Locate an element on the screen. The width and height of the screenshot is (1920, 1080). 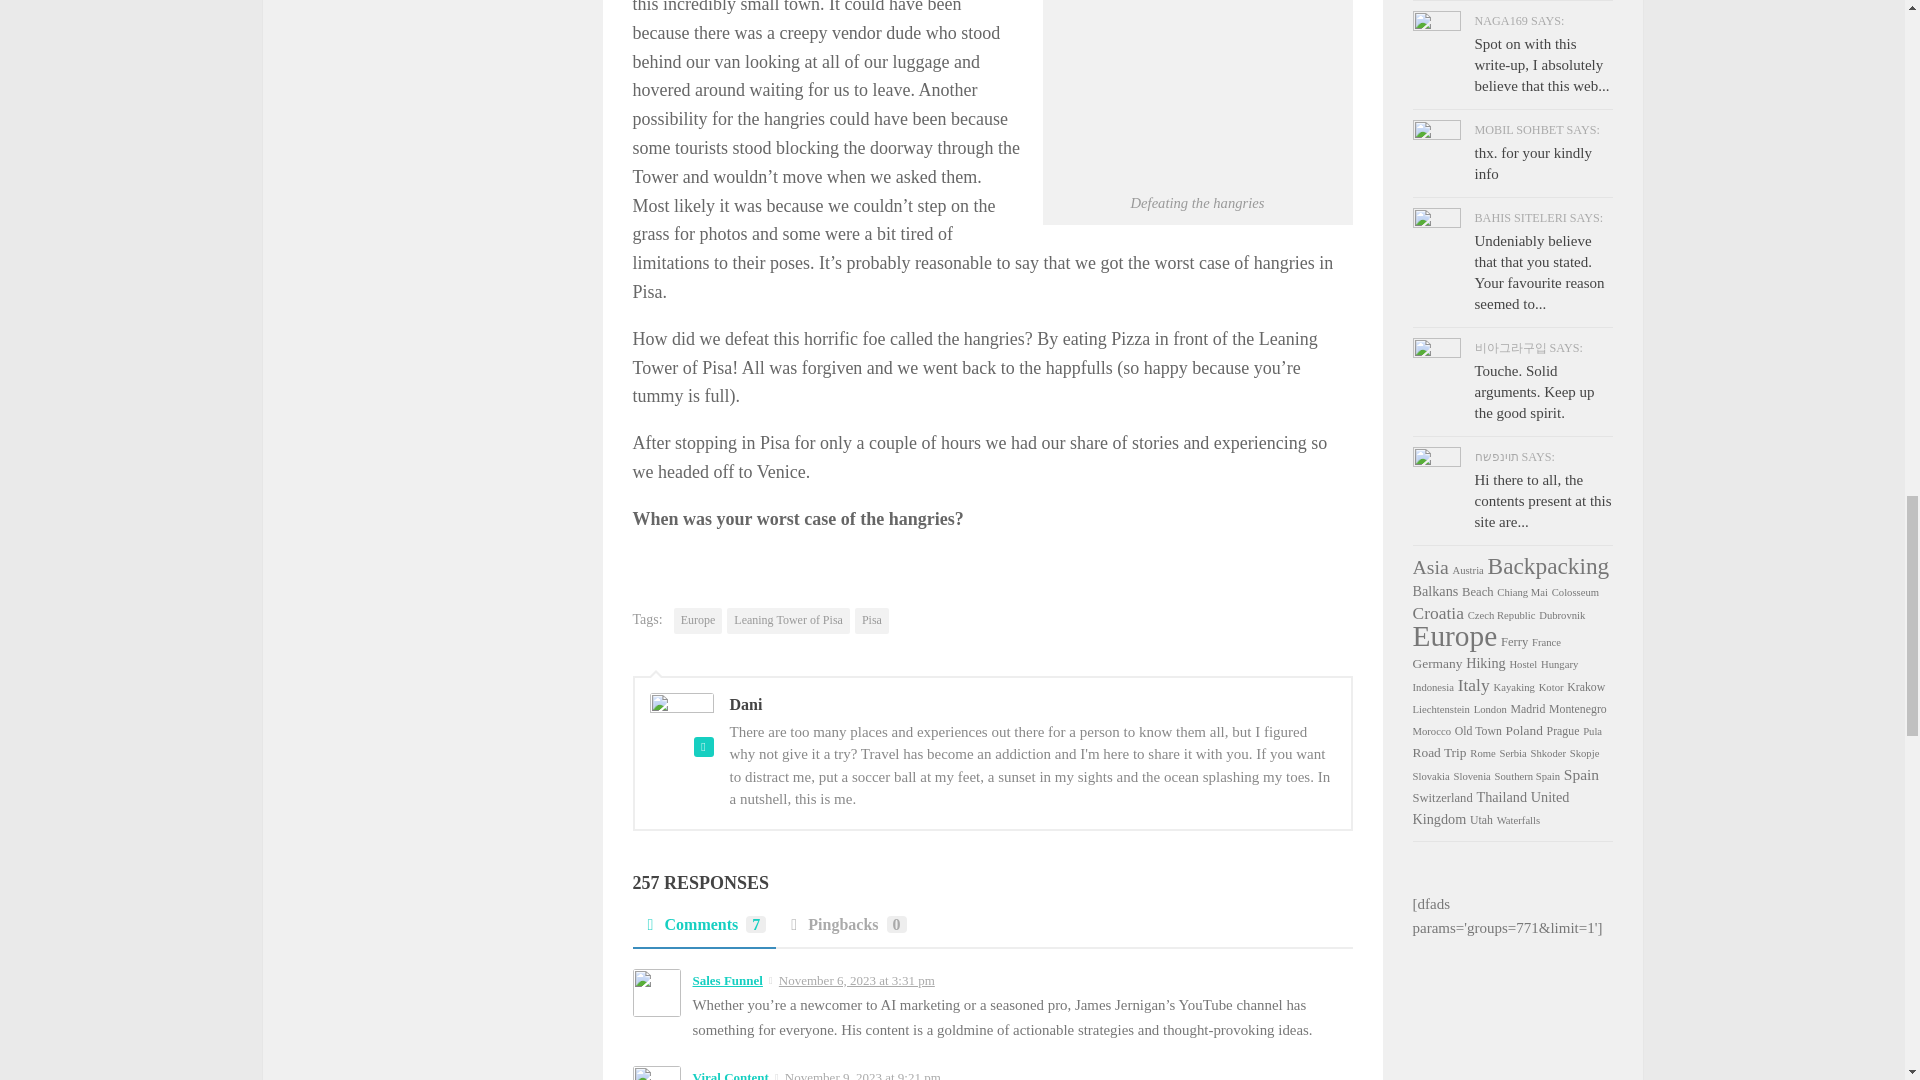
Comments7 is located at coordinates (703, 930).